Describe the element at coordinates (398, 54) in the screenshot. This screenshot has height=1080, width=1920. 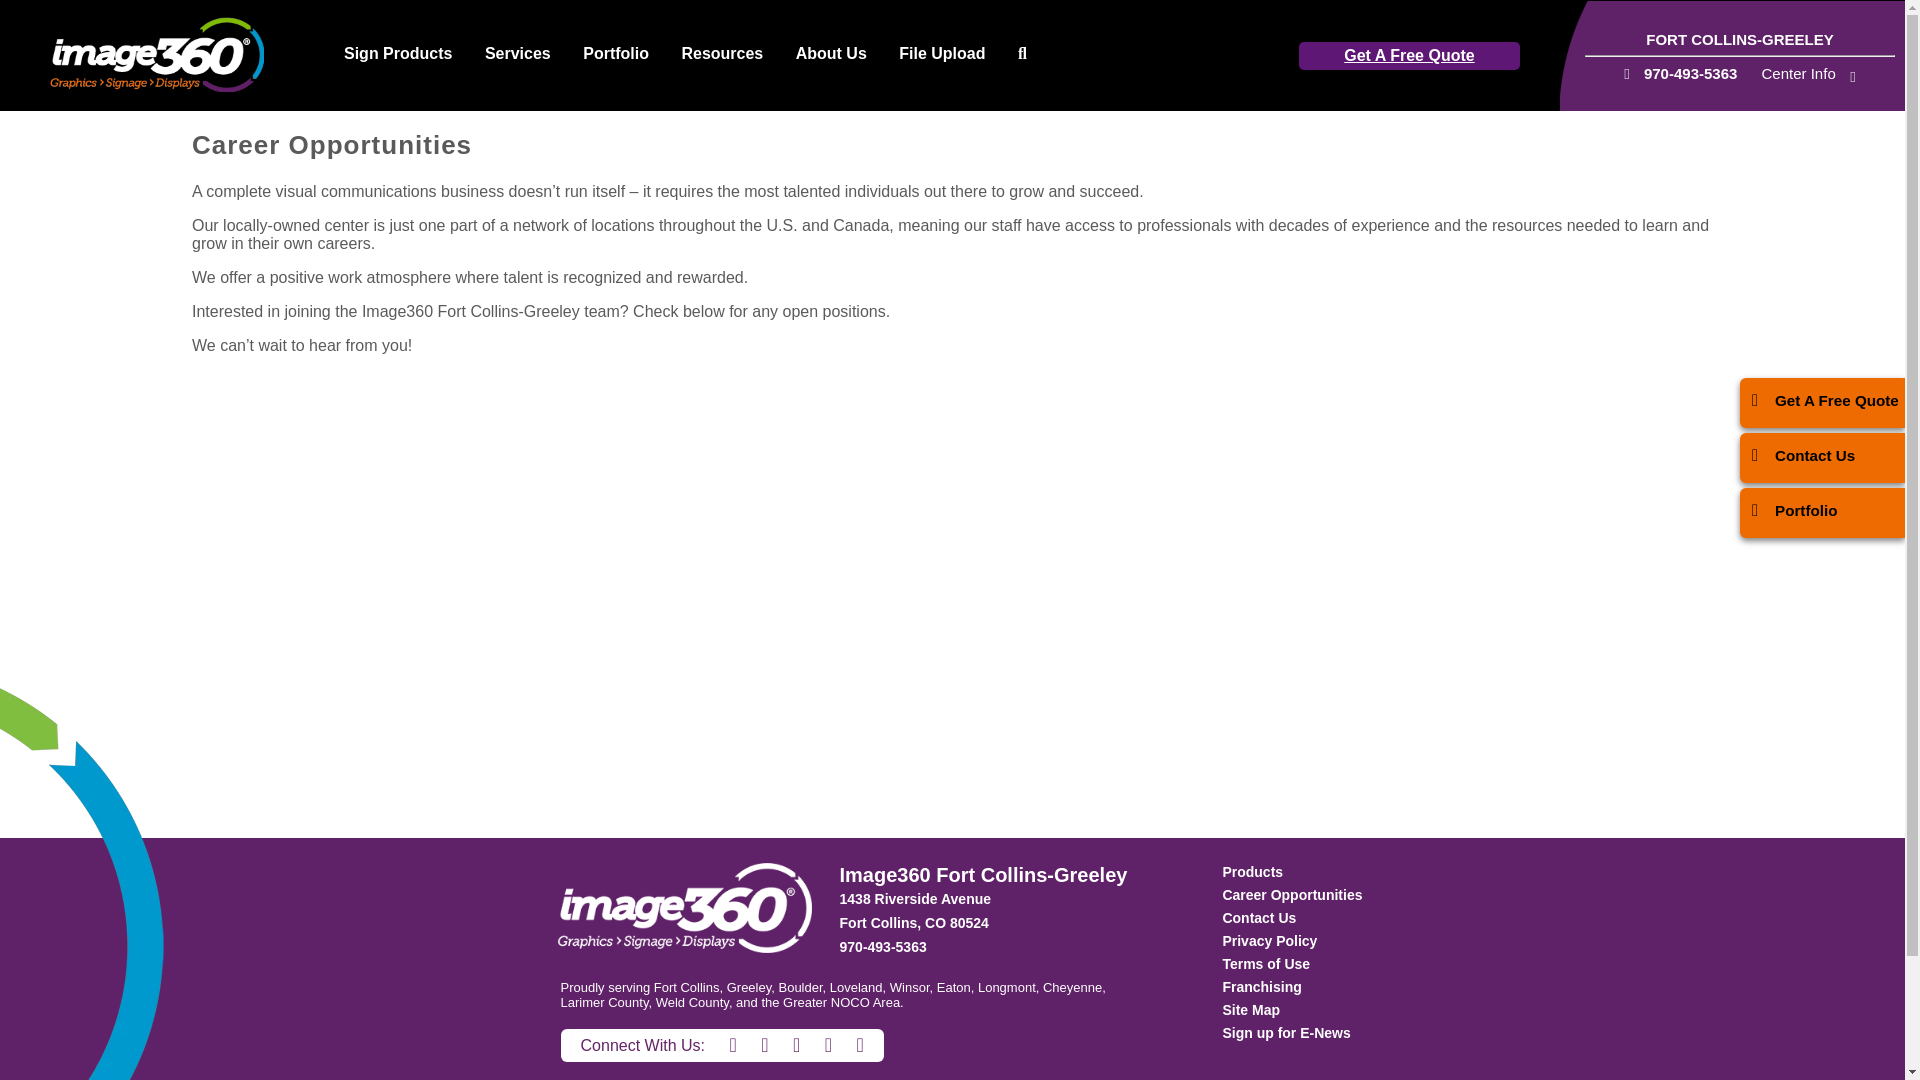
I see `Sign Products` at that location.